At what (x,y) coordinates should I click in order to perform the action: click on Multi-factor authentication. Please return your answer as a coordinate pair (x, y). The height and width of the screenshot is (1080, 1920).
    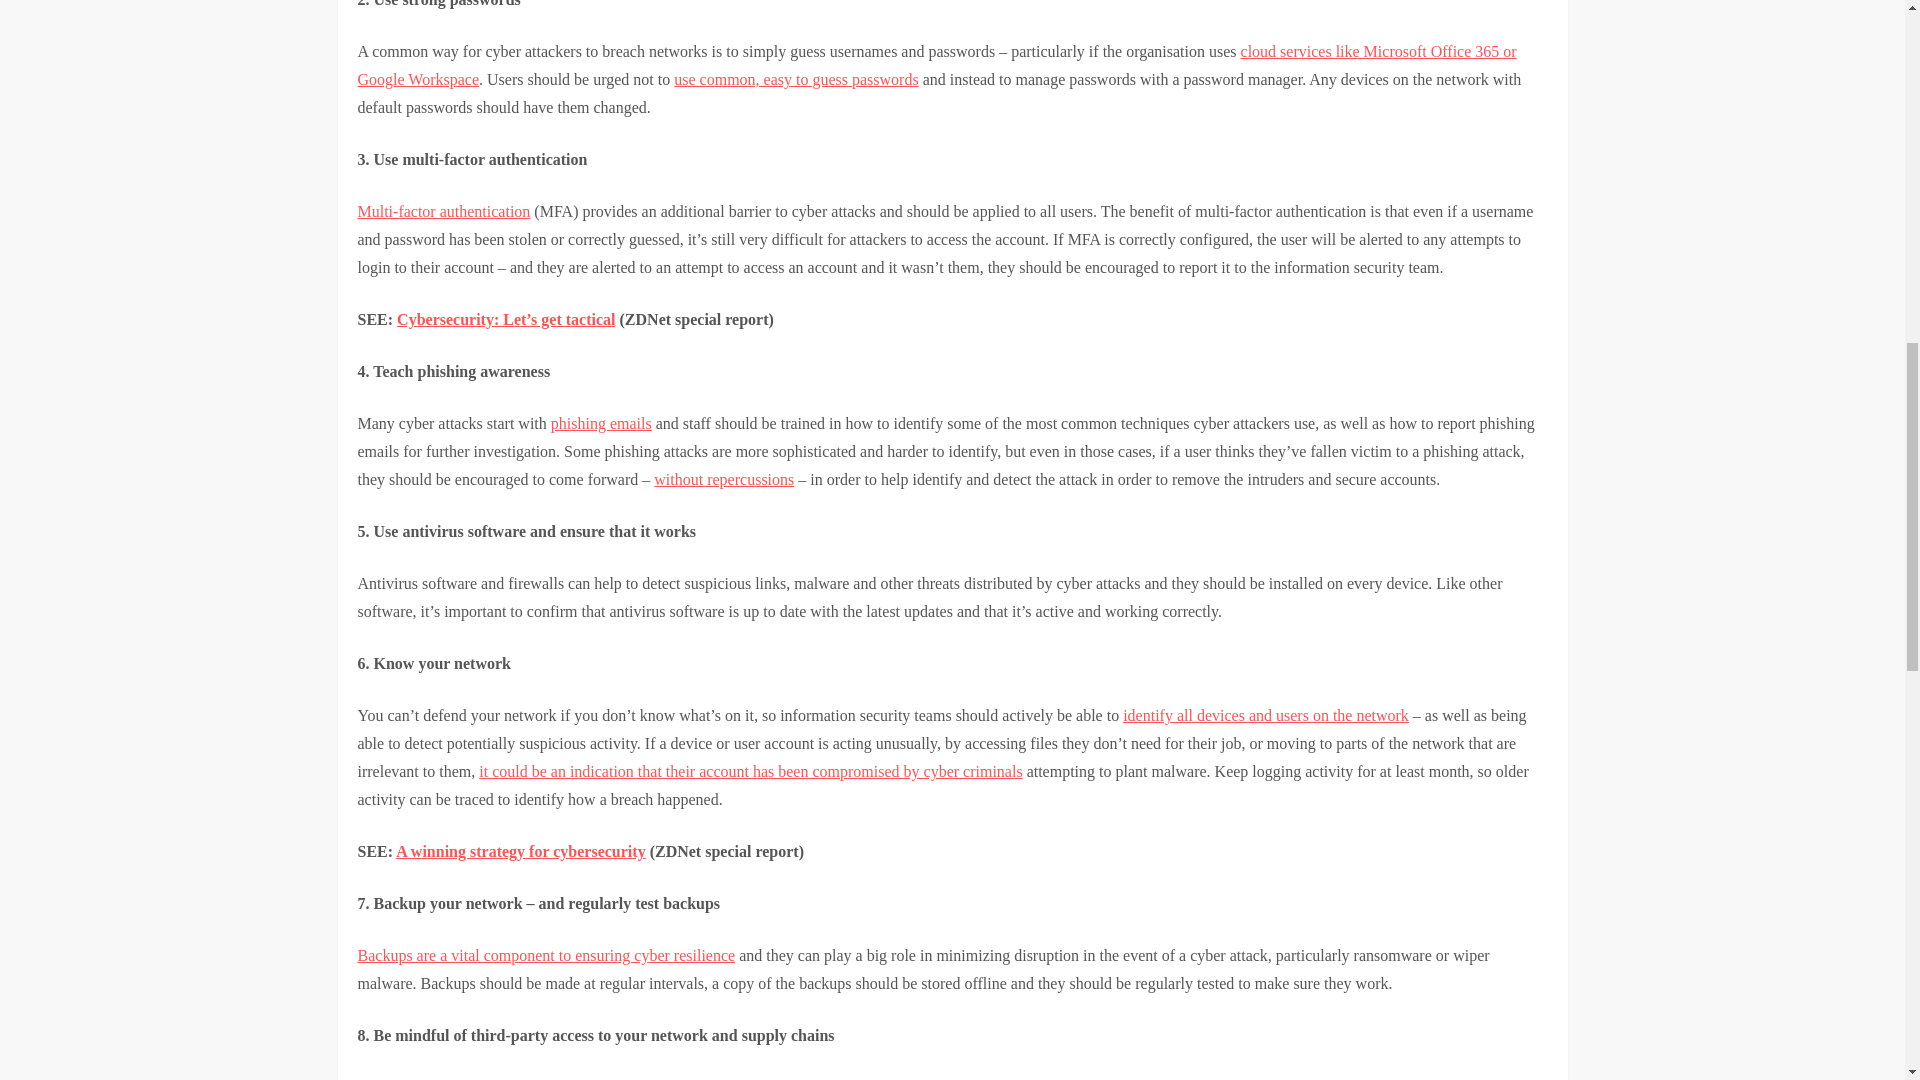
    Looking at the image, I should click on (444, 212).